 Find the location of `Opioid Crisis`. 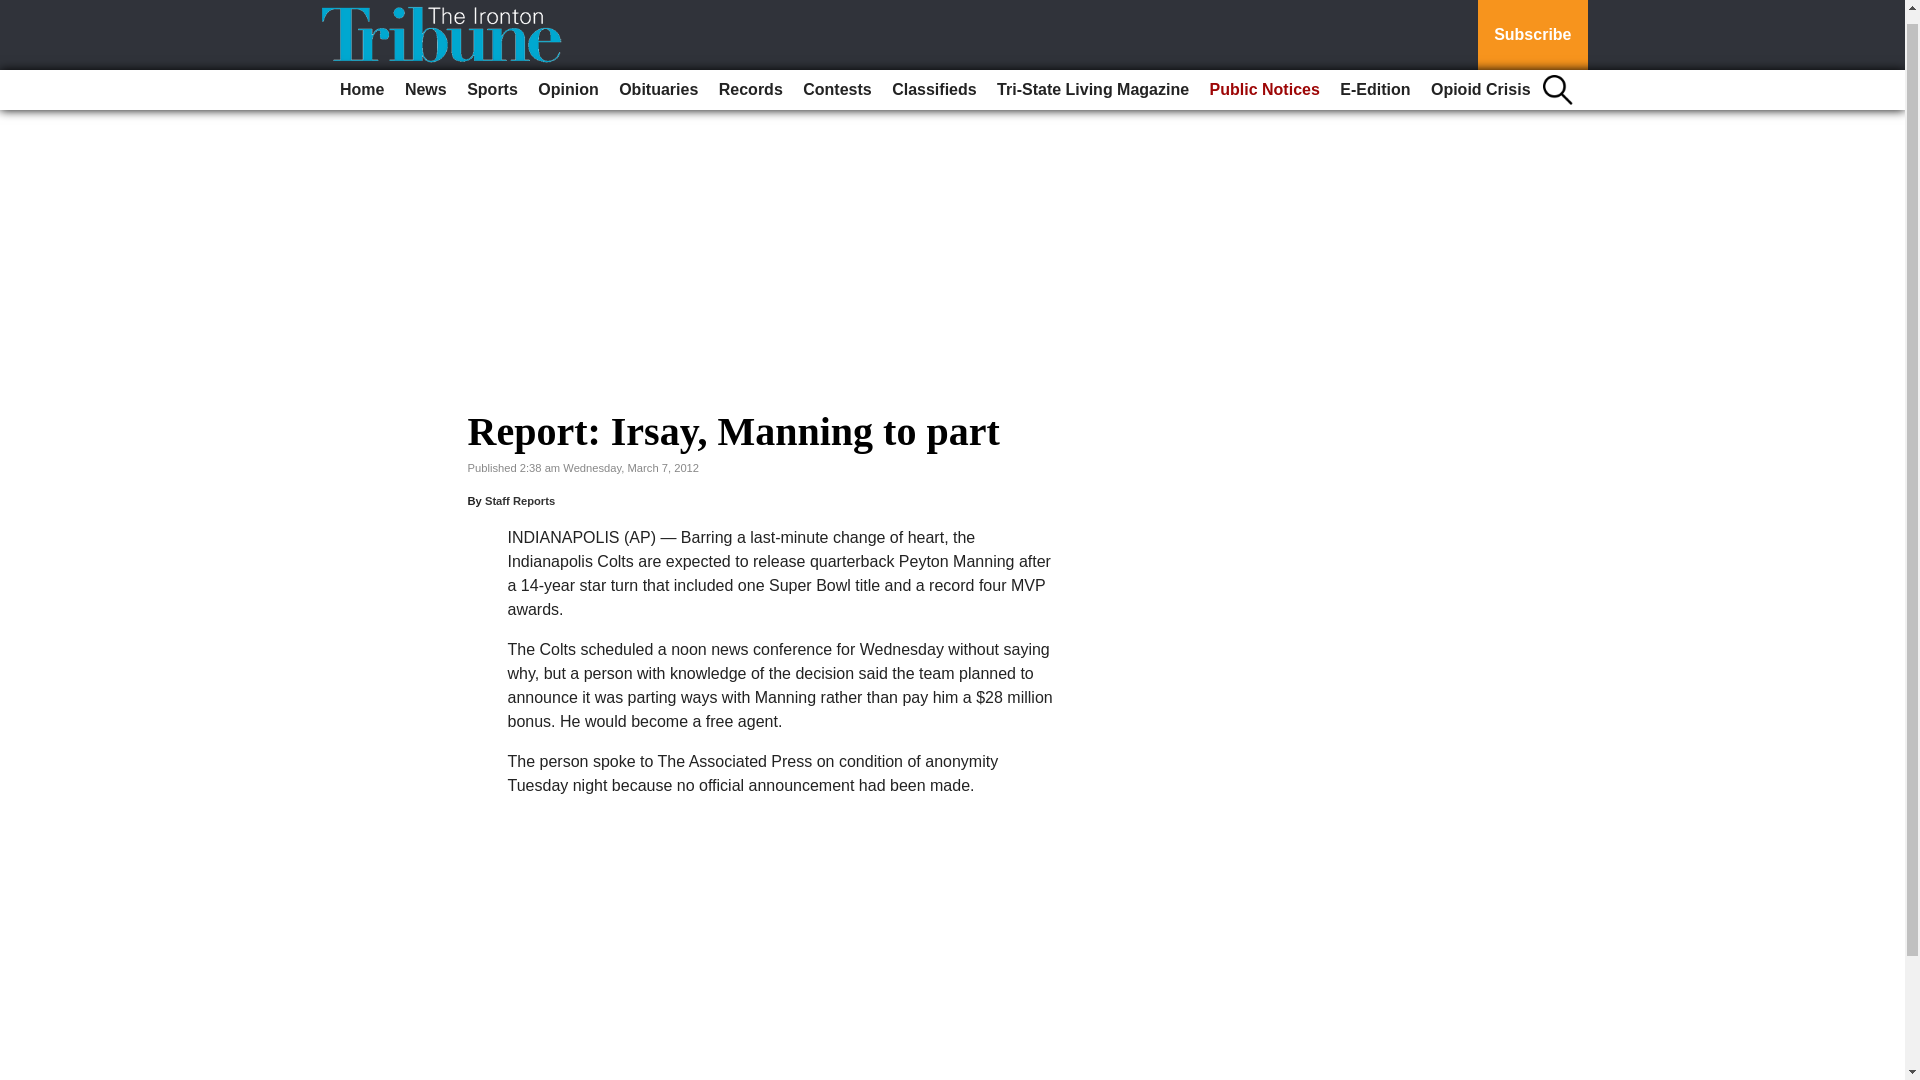

Opioid Crisis is located at coordinates (1480, 79).